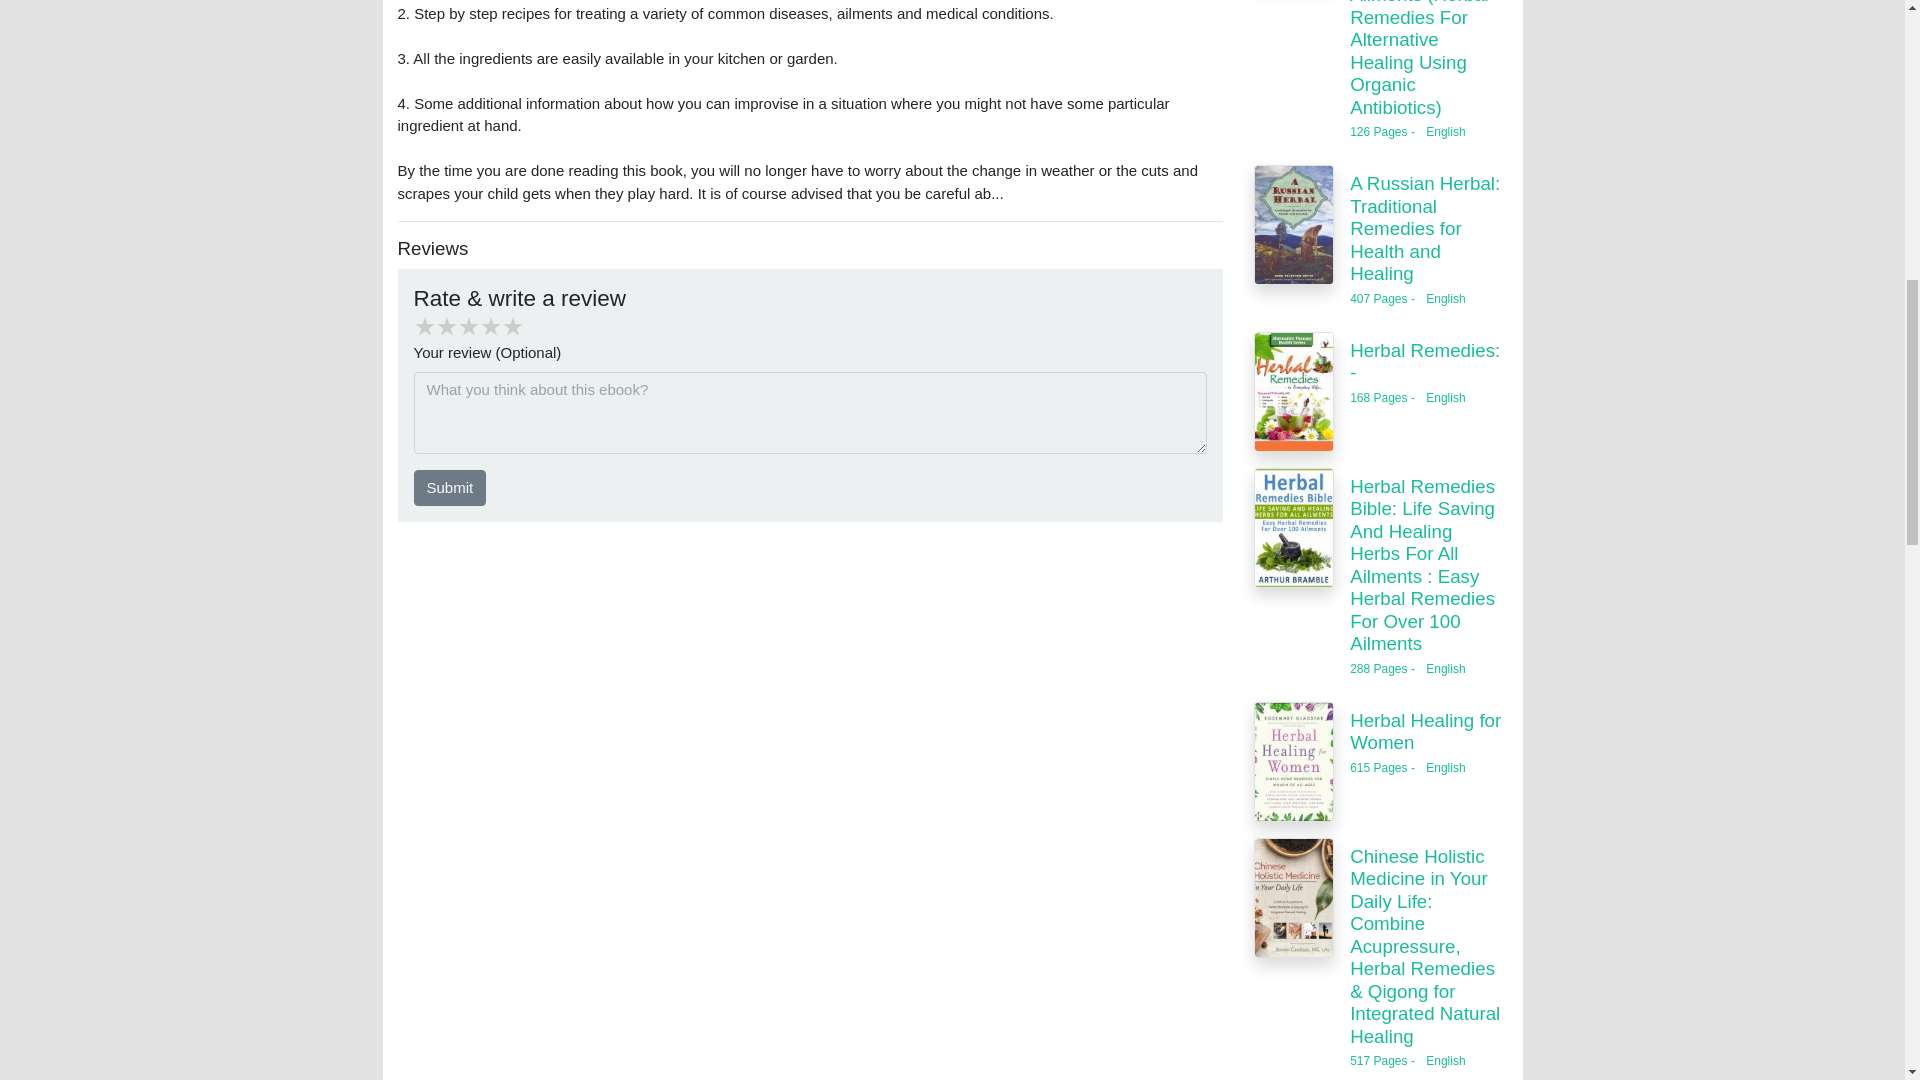 The height and width of the screenshot is (1080, 1920). What do you see at coordinates (1425, 731) in the screenshot?
I see `Herbal Healing for Women` at bounding box center [1425, 731].